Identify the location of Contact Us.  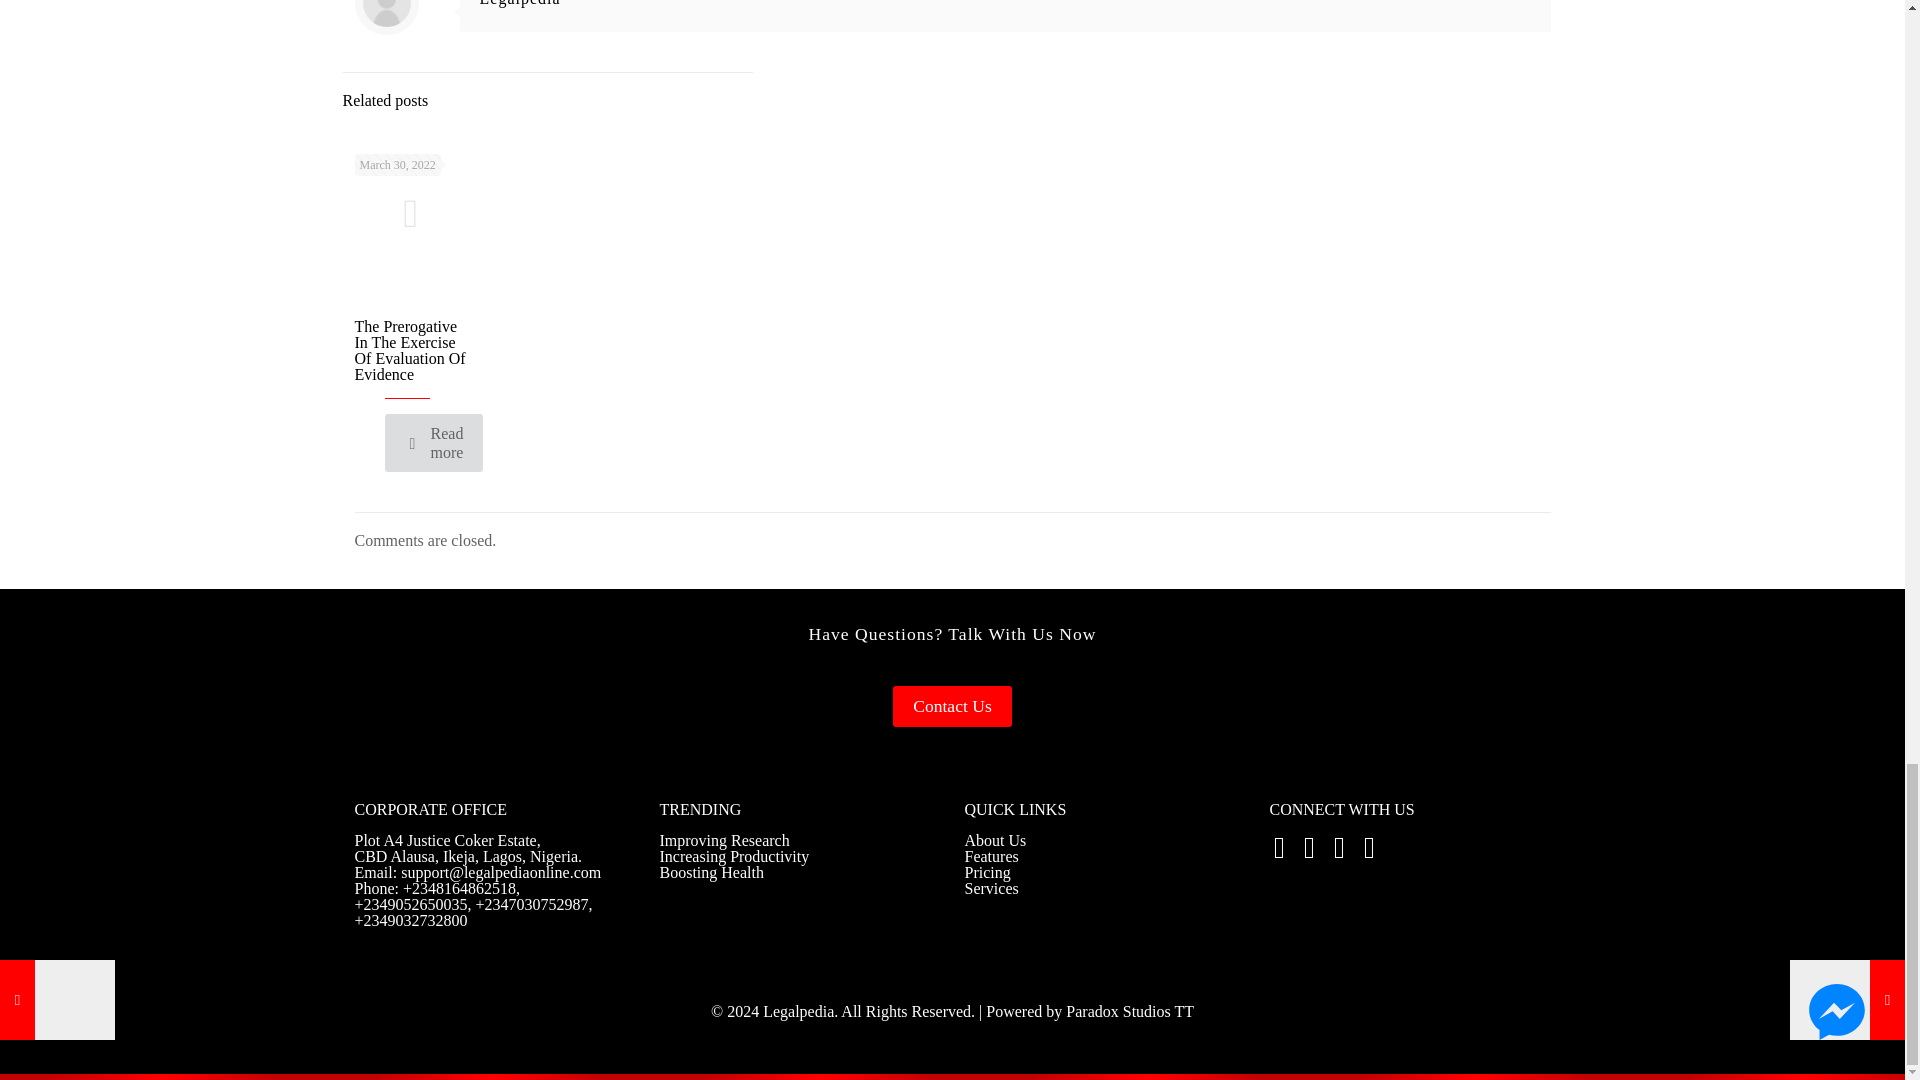
(952, 706).